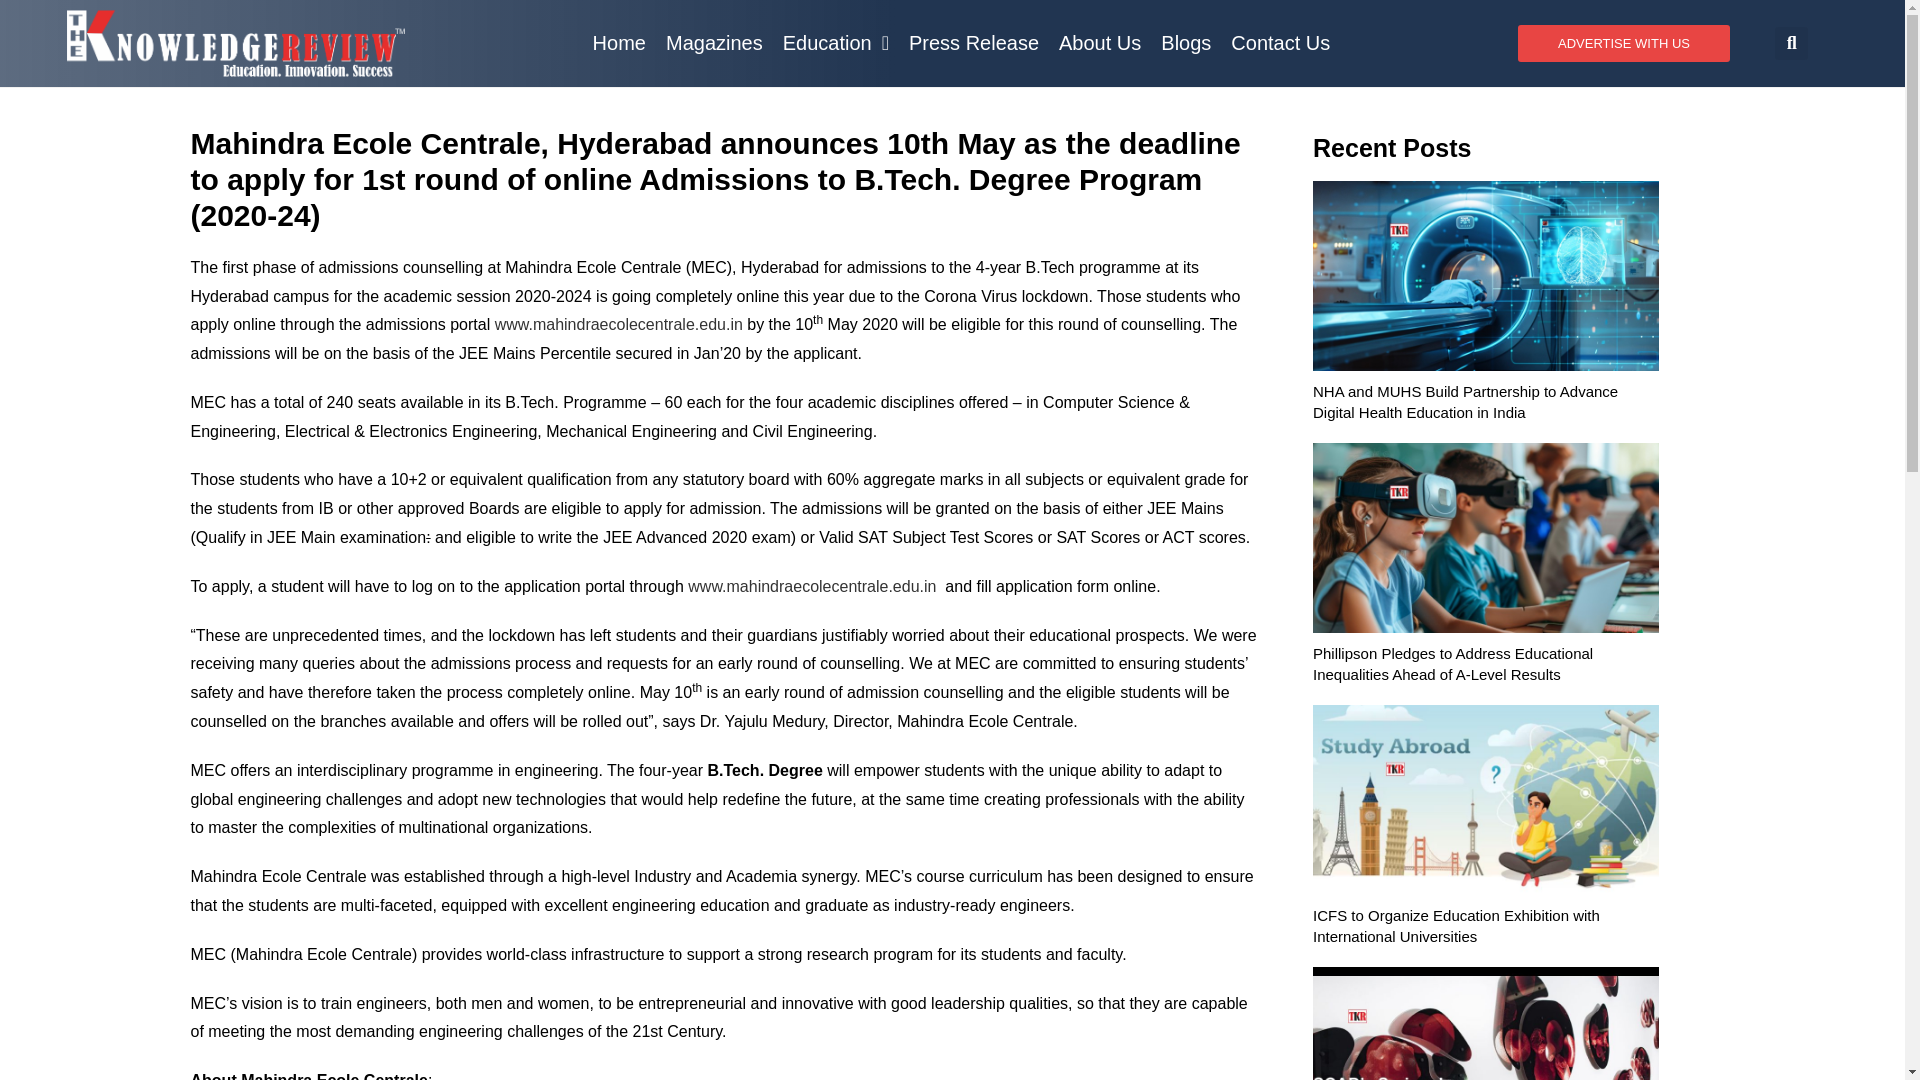 Image resolution: width=1920 pixels, height=1080 pixels. Describe the element at coordinates (1186, 42) in the screenshot. I see `Blogs` at that location.